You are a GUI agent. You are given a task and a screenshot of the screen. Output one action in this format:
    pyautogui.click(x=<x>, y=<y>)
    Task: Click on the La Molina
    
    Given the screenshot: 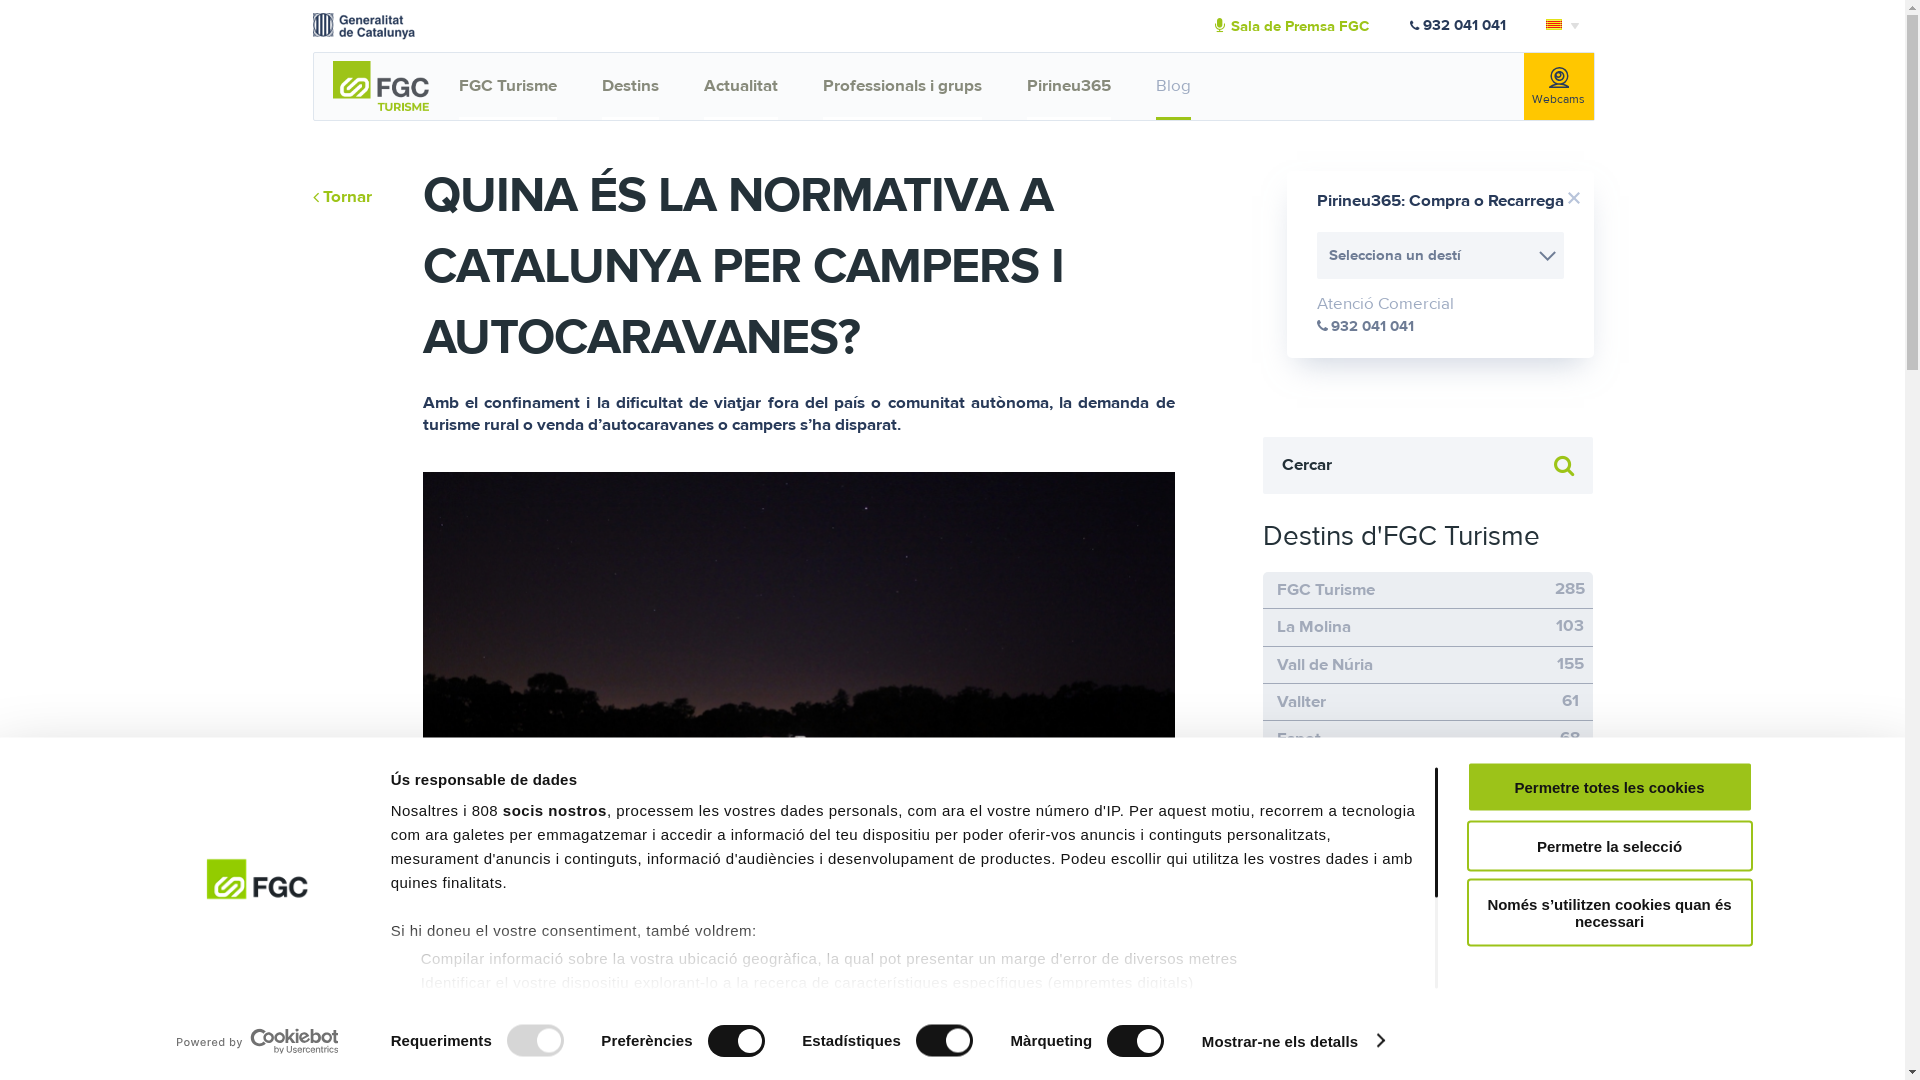 What is the action you would take?
    pyautogui.click(x=1313, y=627)
    